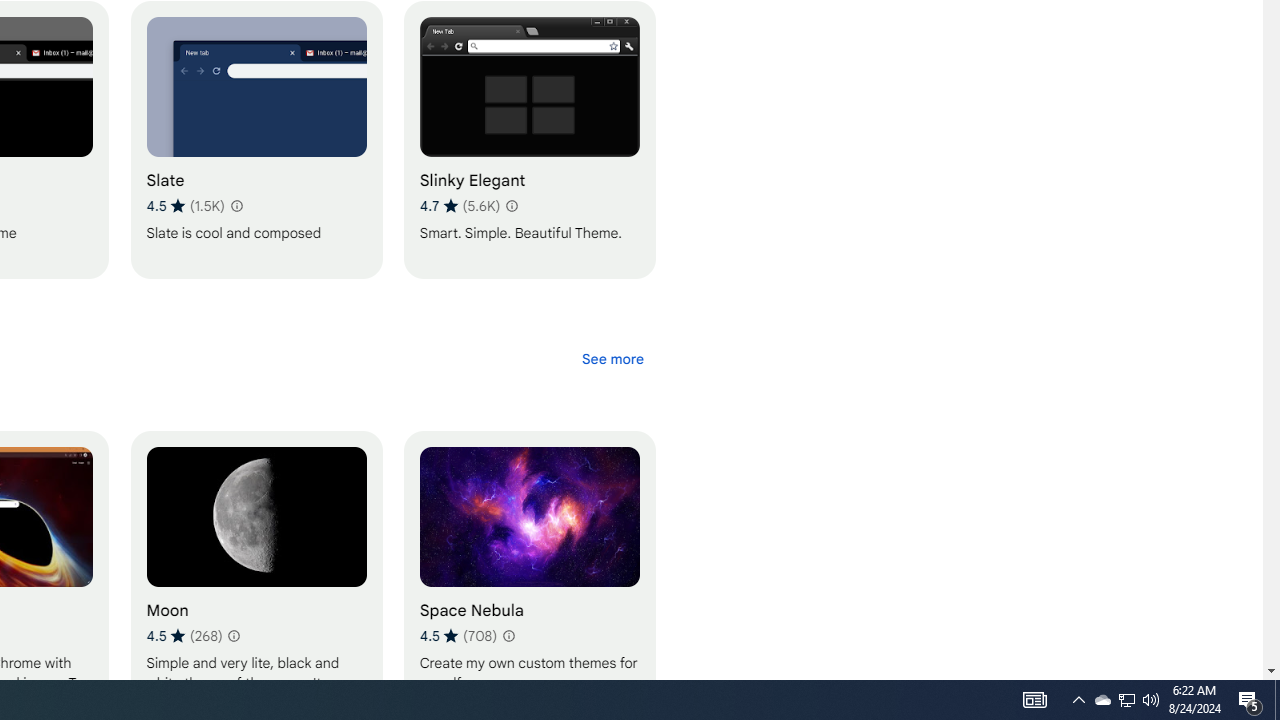 This screenshot has width=1280, height=720. I want to click on Learn more about results and reviews "Slate", so click(236, 206).